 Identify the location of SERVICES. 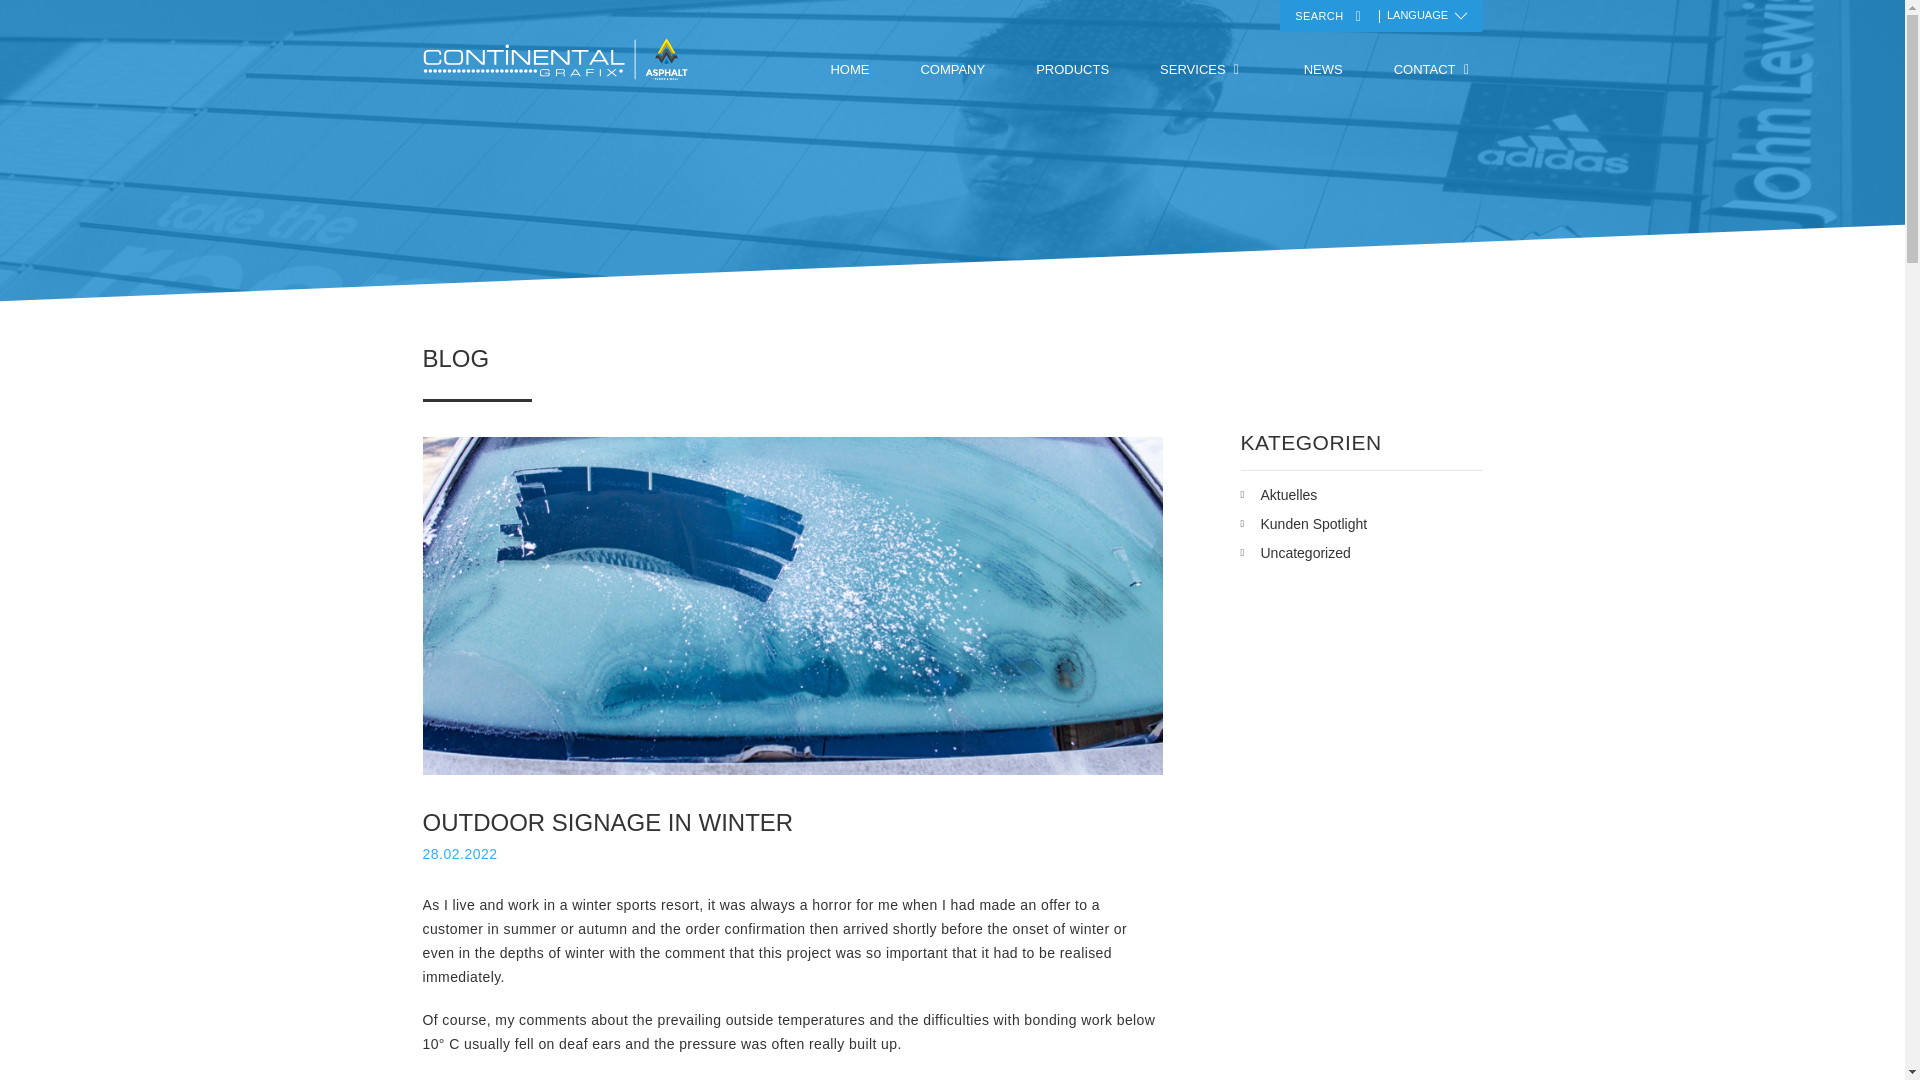
(1192, 70).